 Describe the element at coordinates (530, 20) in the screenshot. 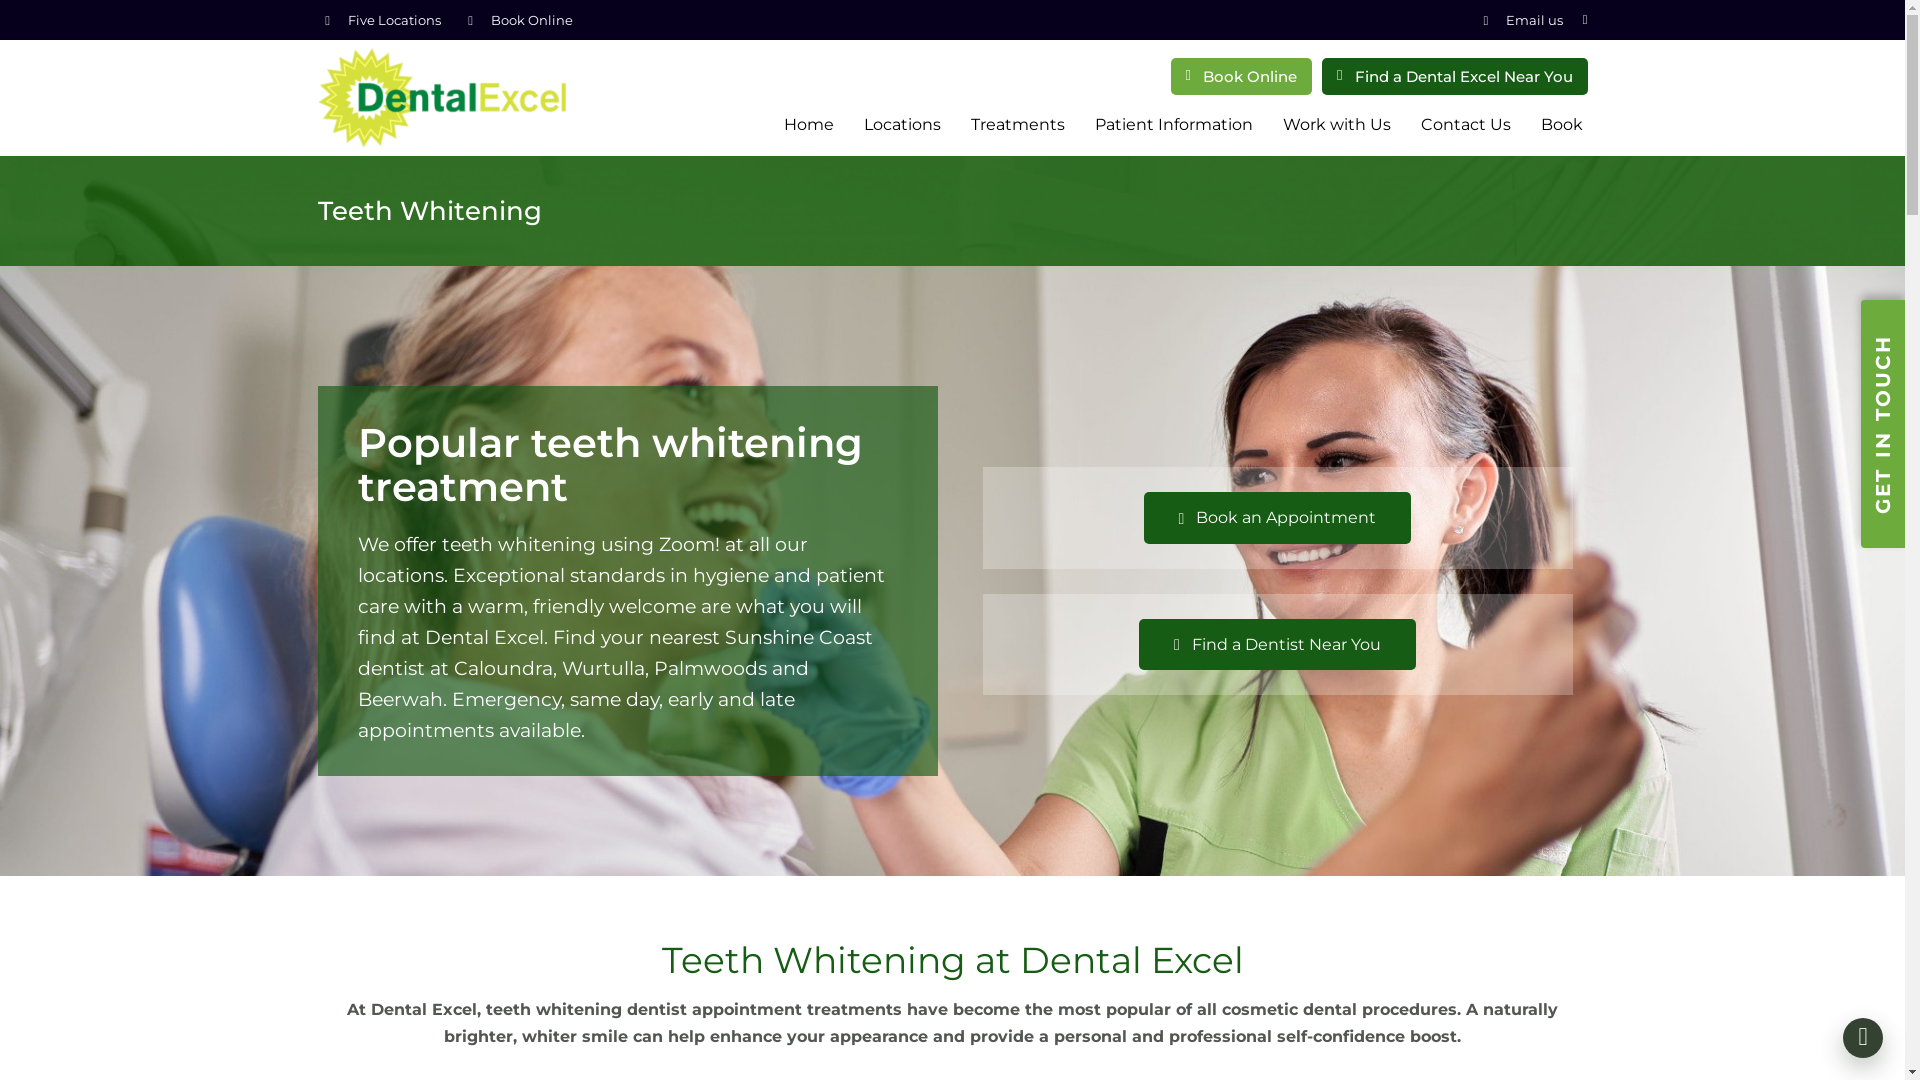

I see `Book Online` at that location.